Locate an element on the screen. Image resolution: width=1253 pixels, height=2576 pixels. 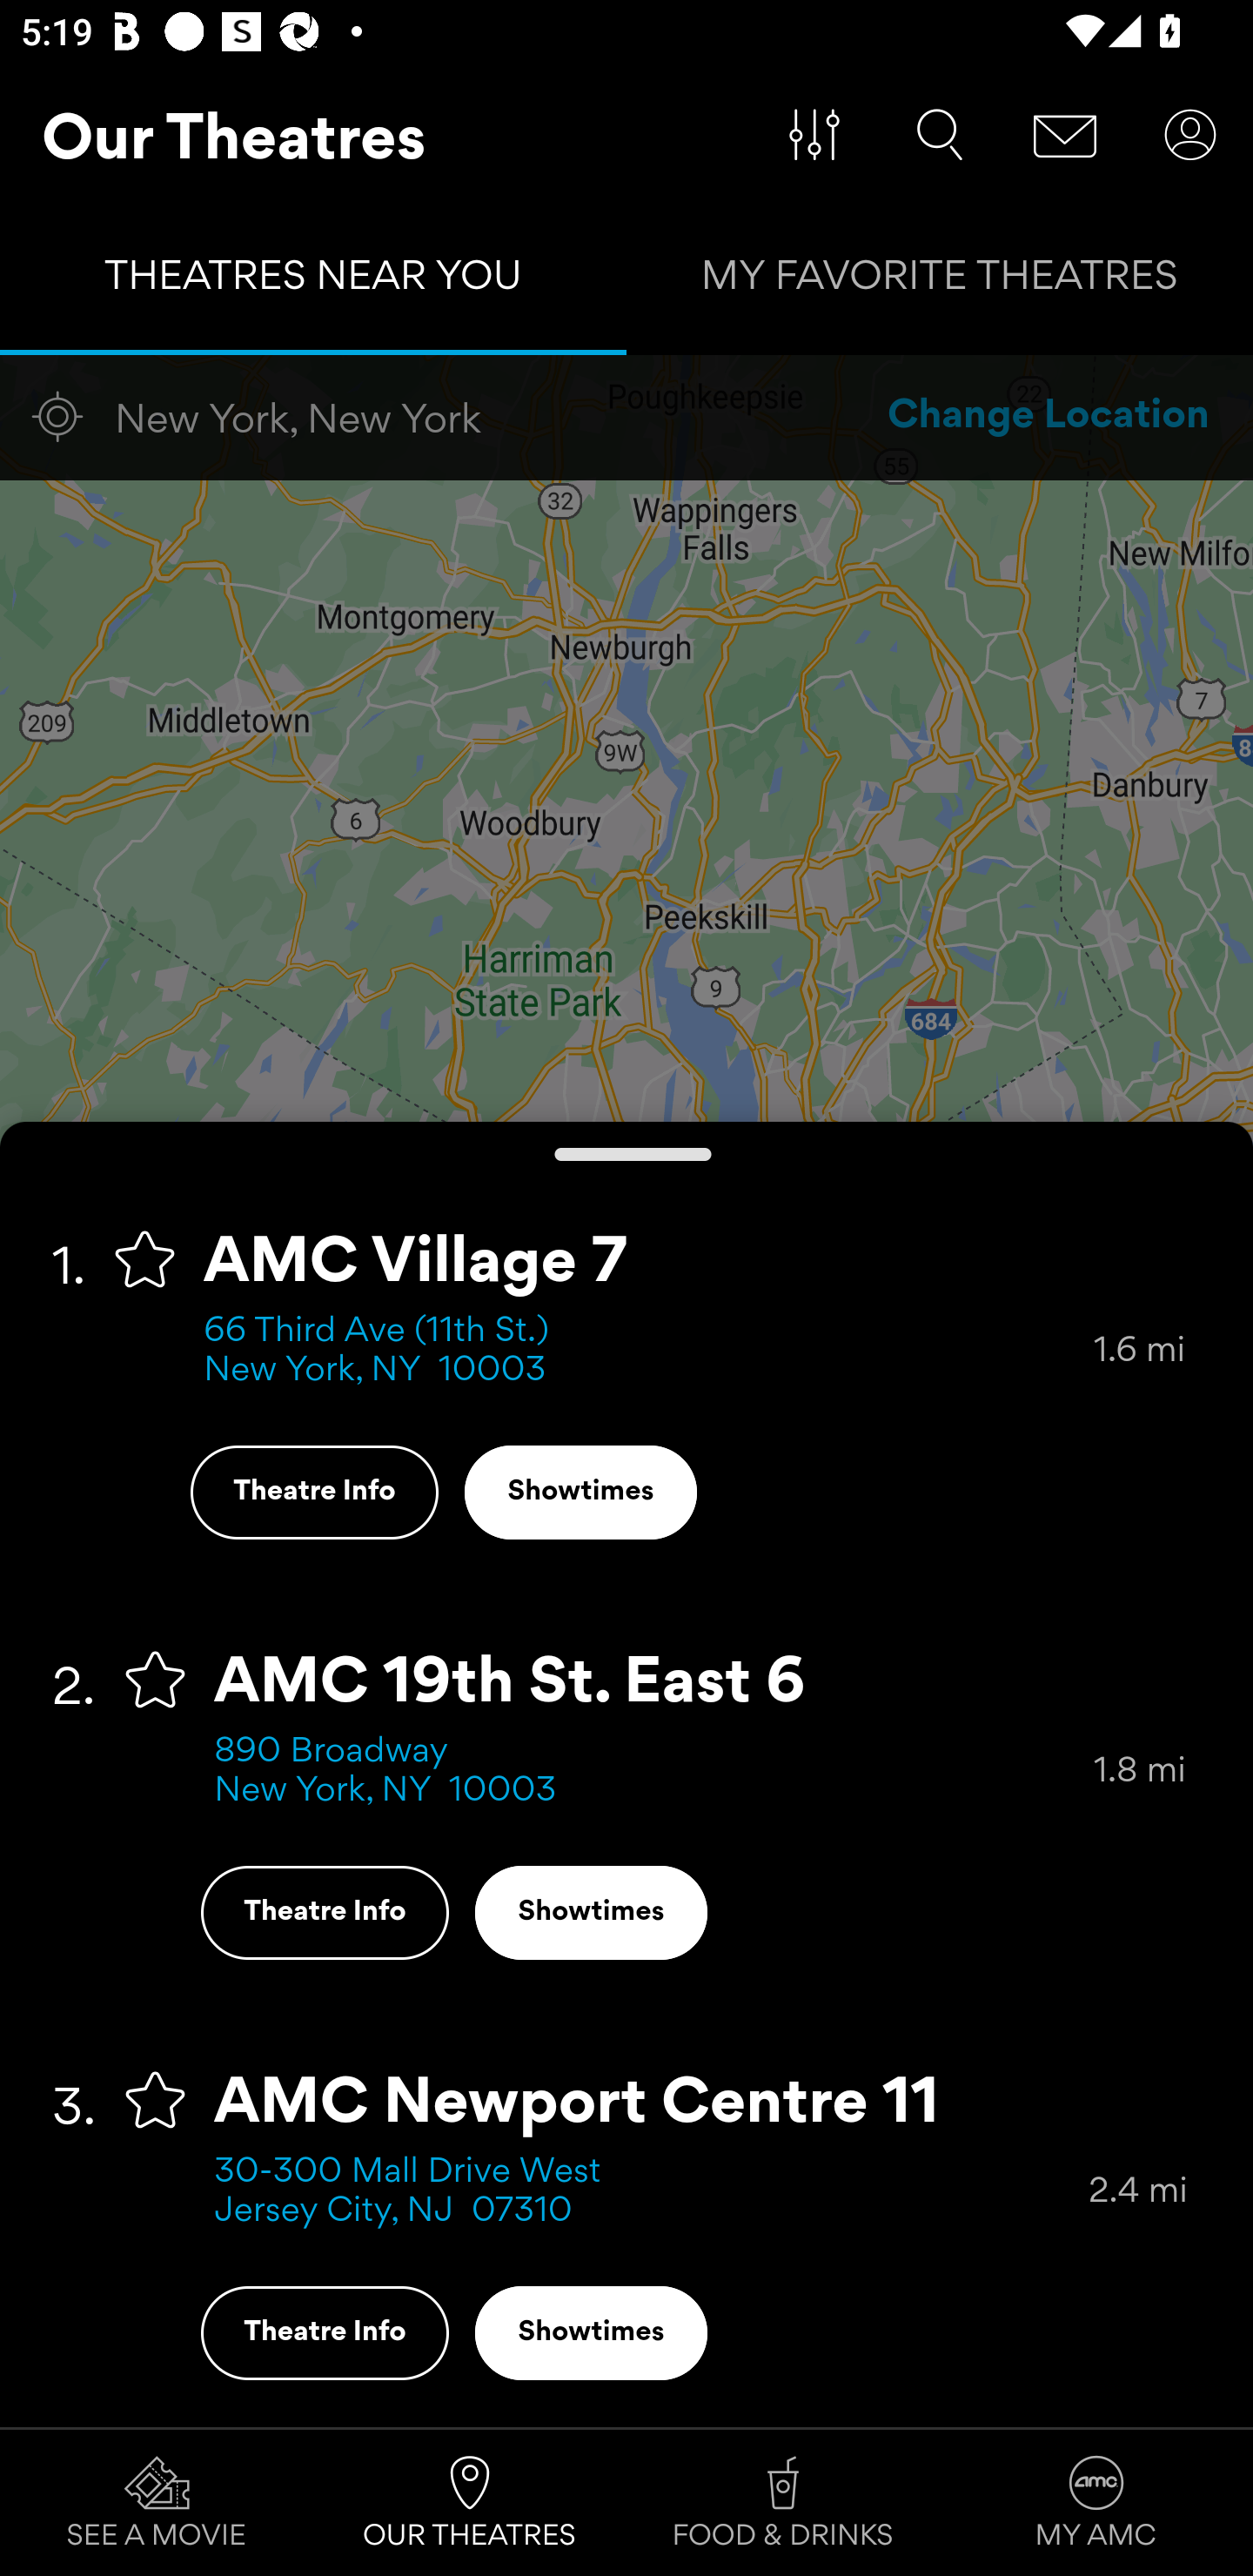
Showtimes is located at coordinates (591, 1913).